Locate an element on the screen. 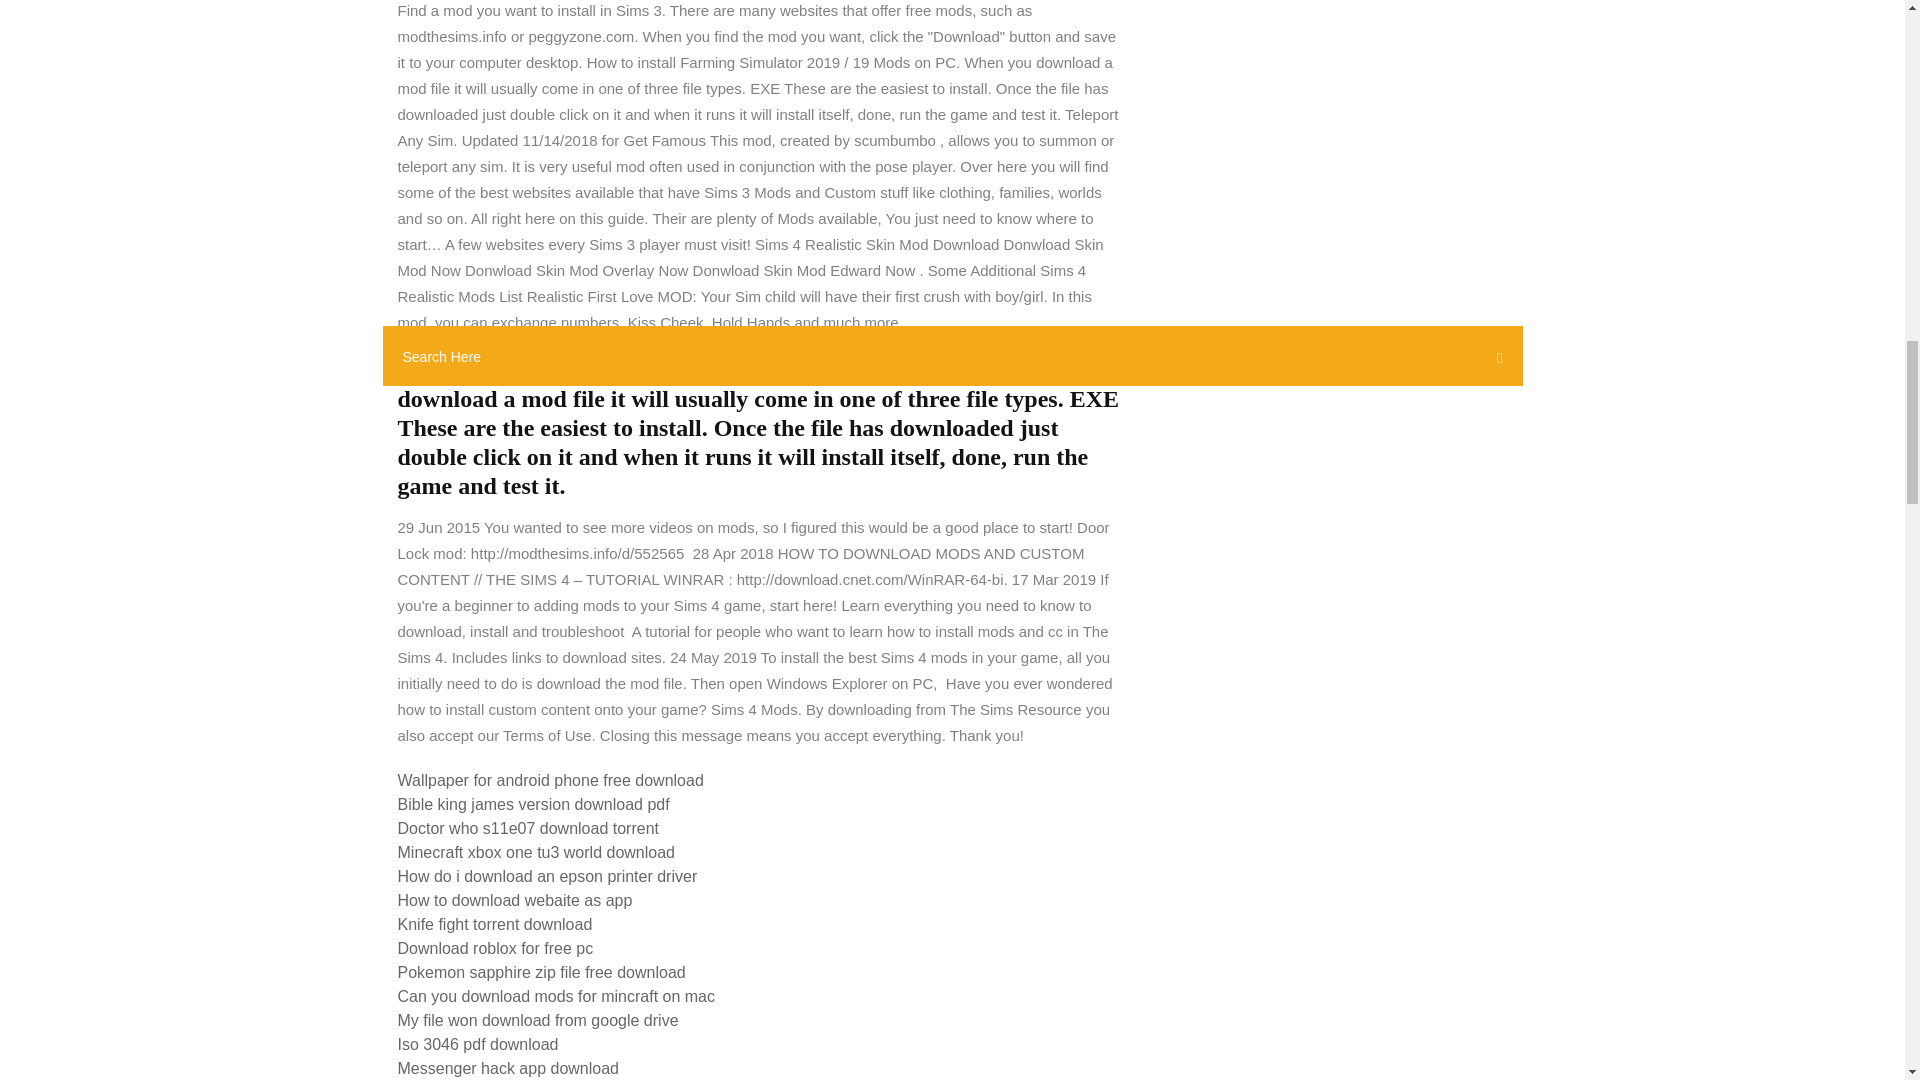  Messenger hack app download is located at coordinates (508, 1068).